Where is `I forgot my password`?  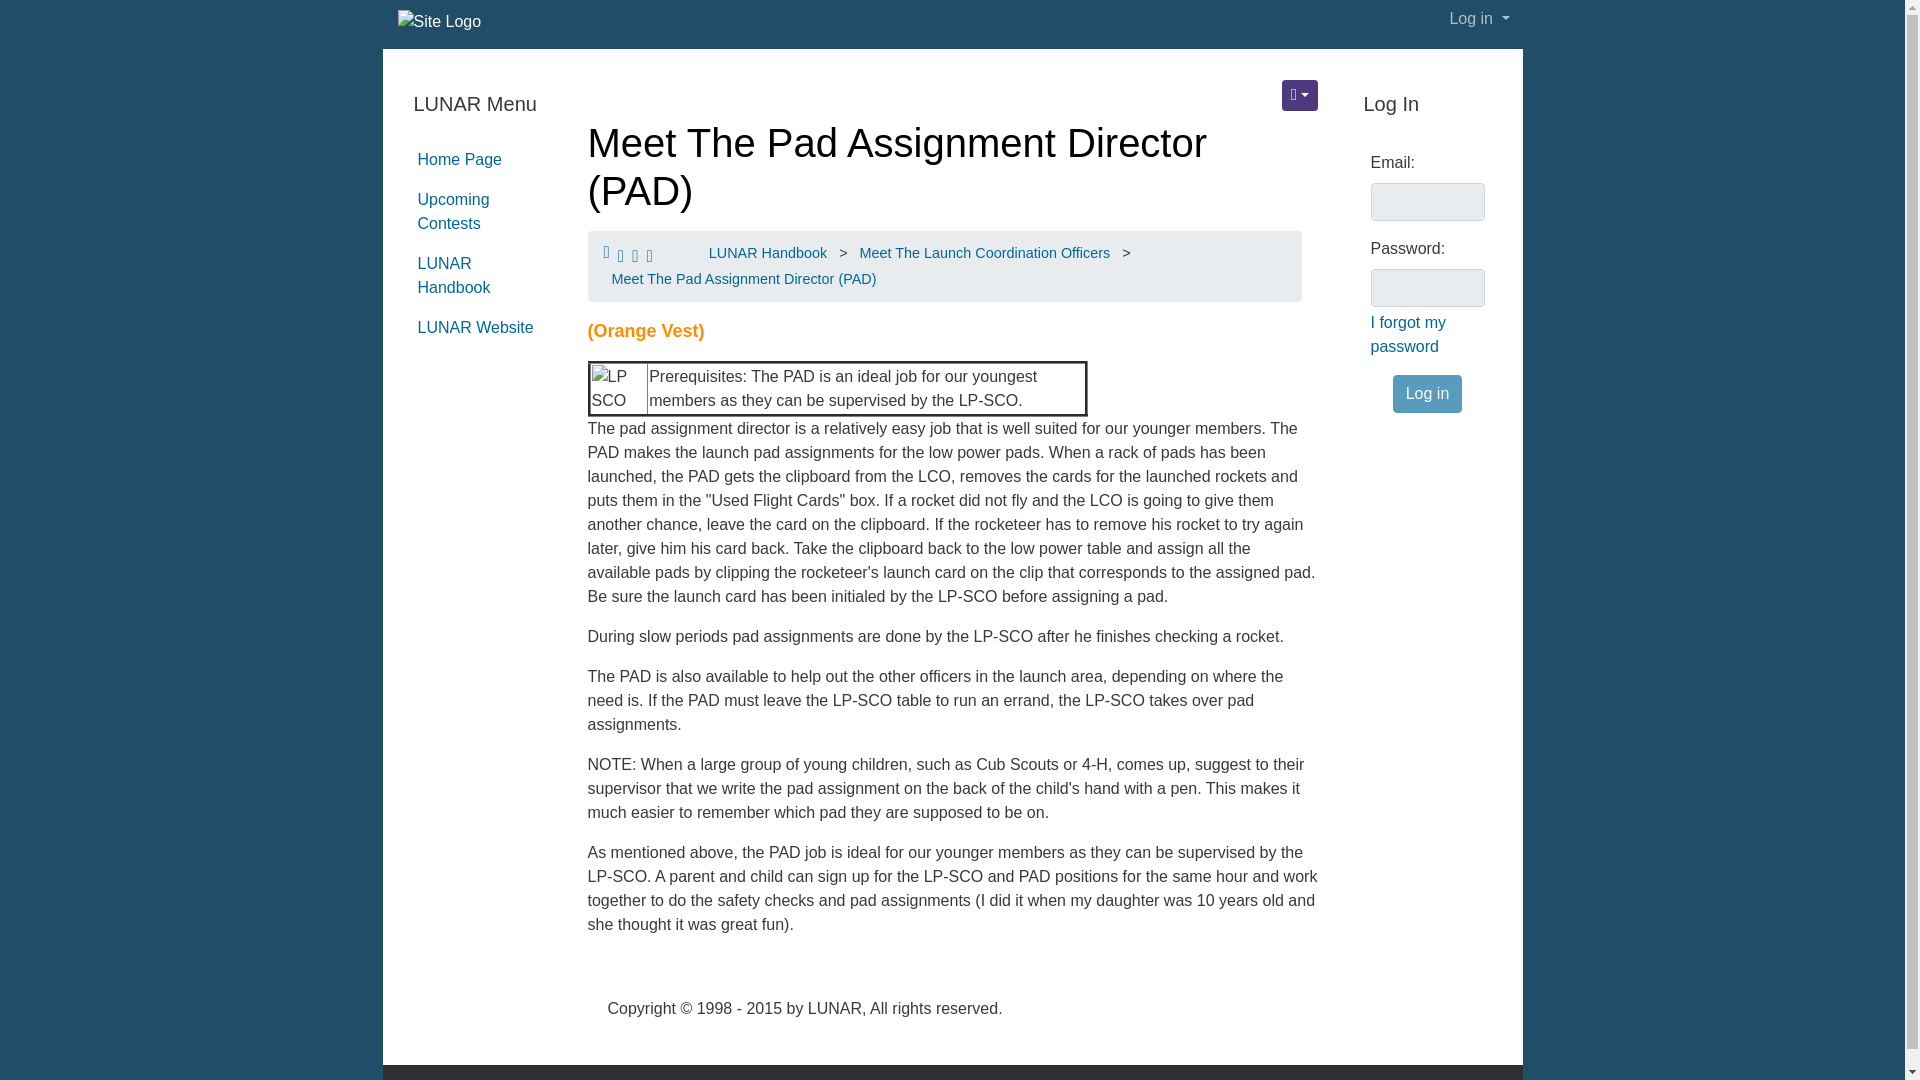
I forgot my password is located at coordinates (1427, 334).